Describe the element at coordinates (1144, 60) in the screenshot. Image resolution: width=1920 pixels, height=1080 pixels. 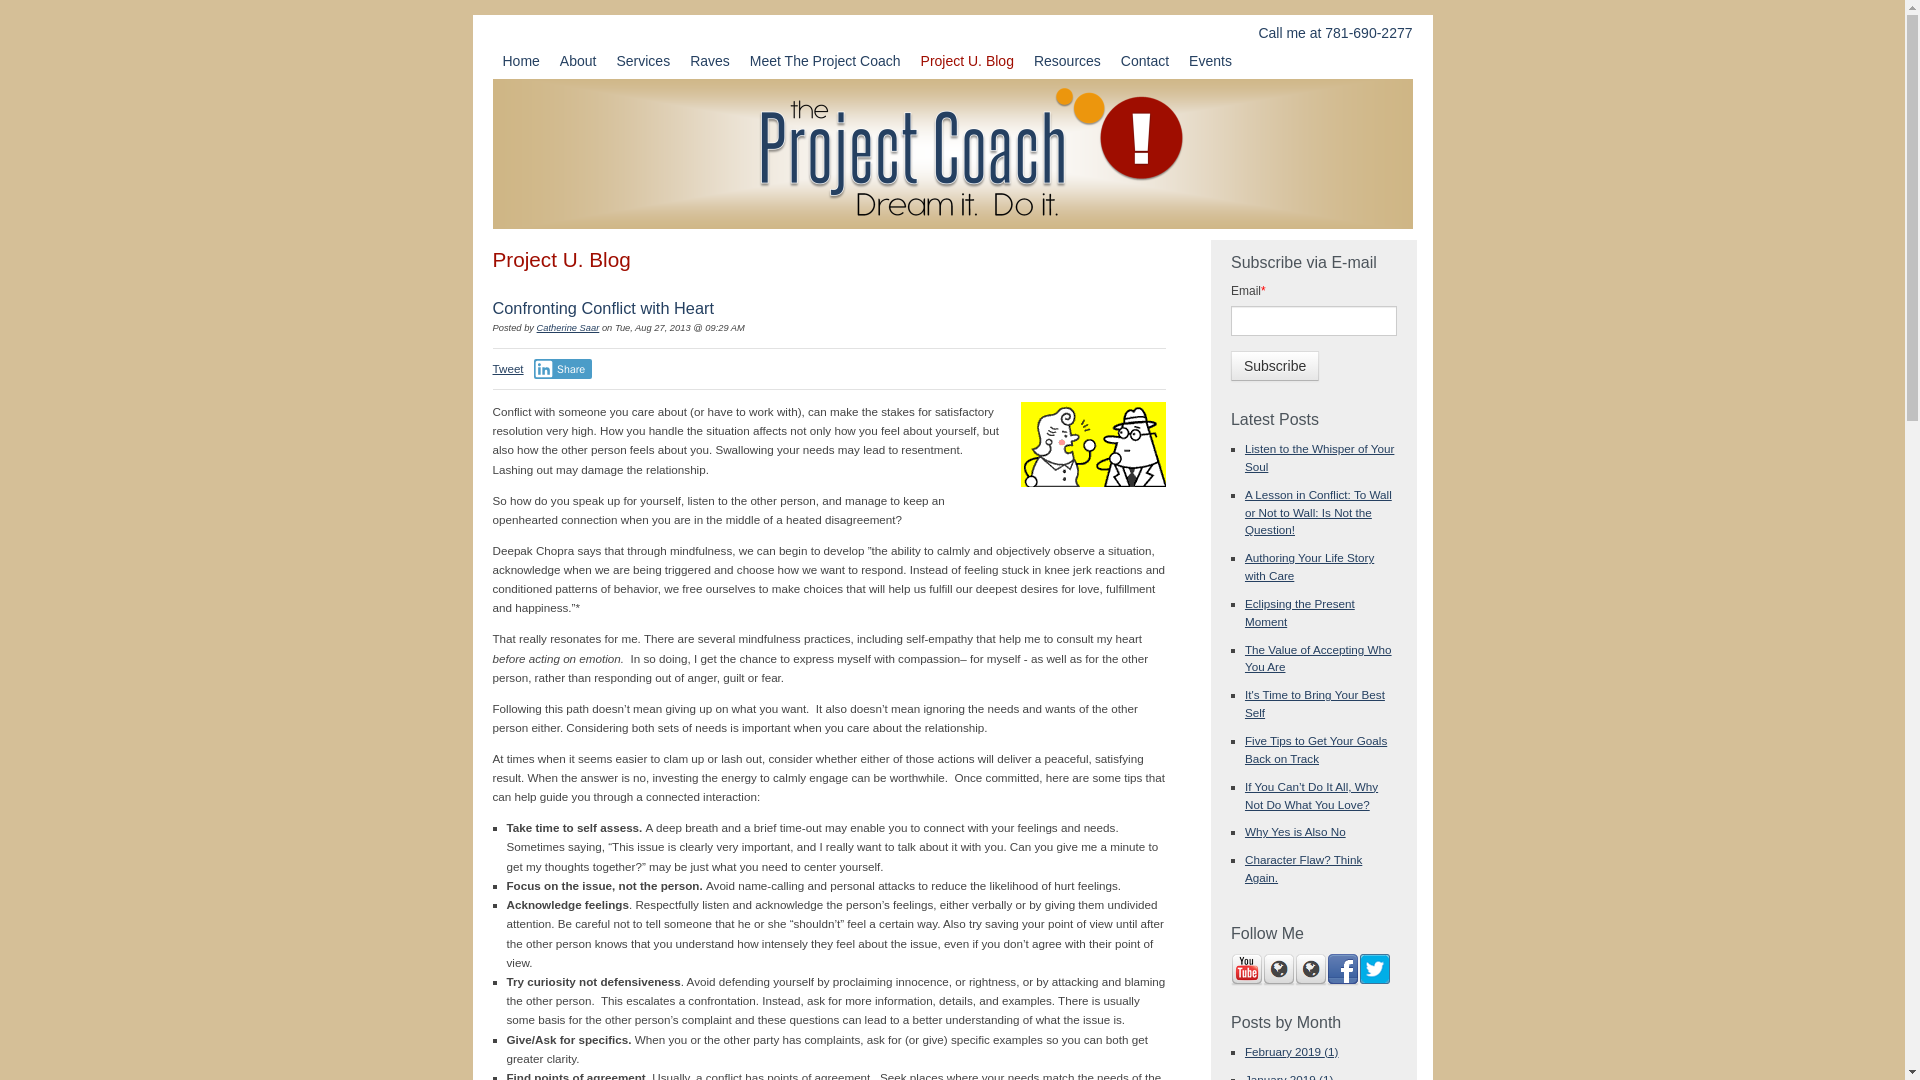
I see `Contact` at that location.